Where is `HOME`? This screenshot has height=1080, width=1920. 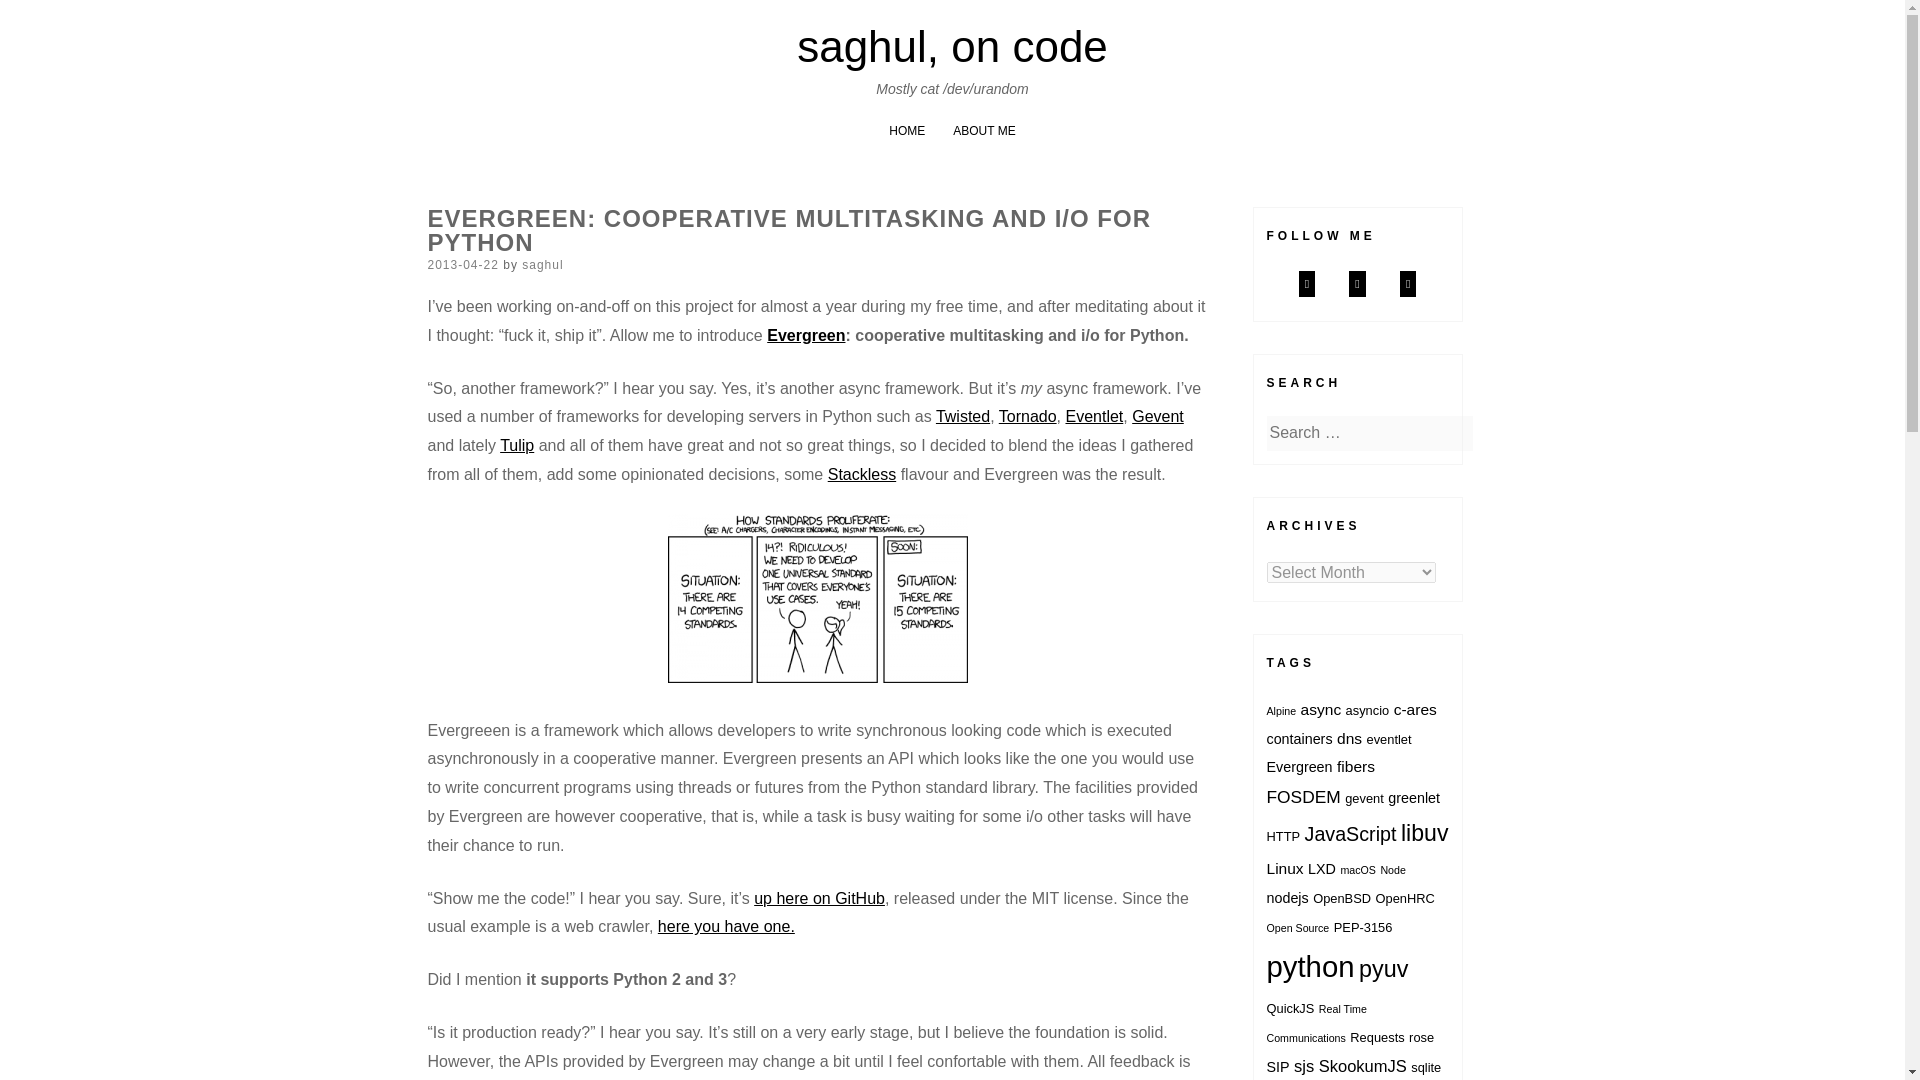 HOME is located at coordinates (906, 131).